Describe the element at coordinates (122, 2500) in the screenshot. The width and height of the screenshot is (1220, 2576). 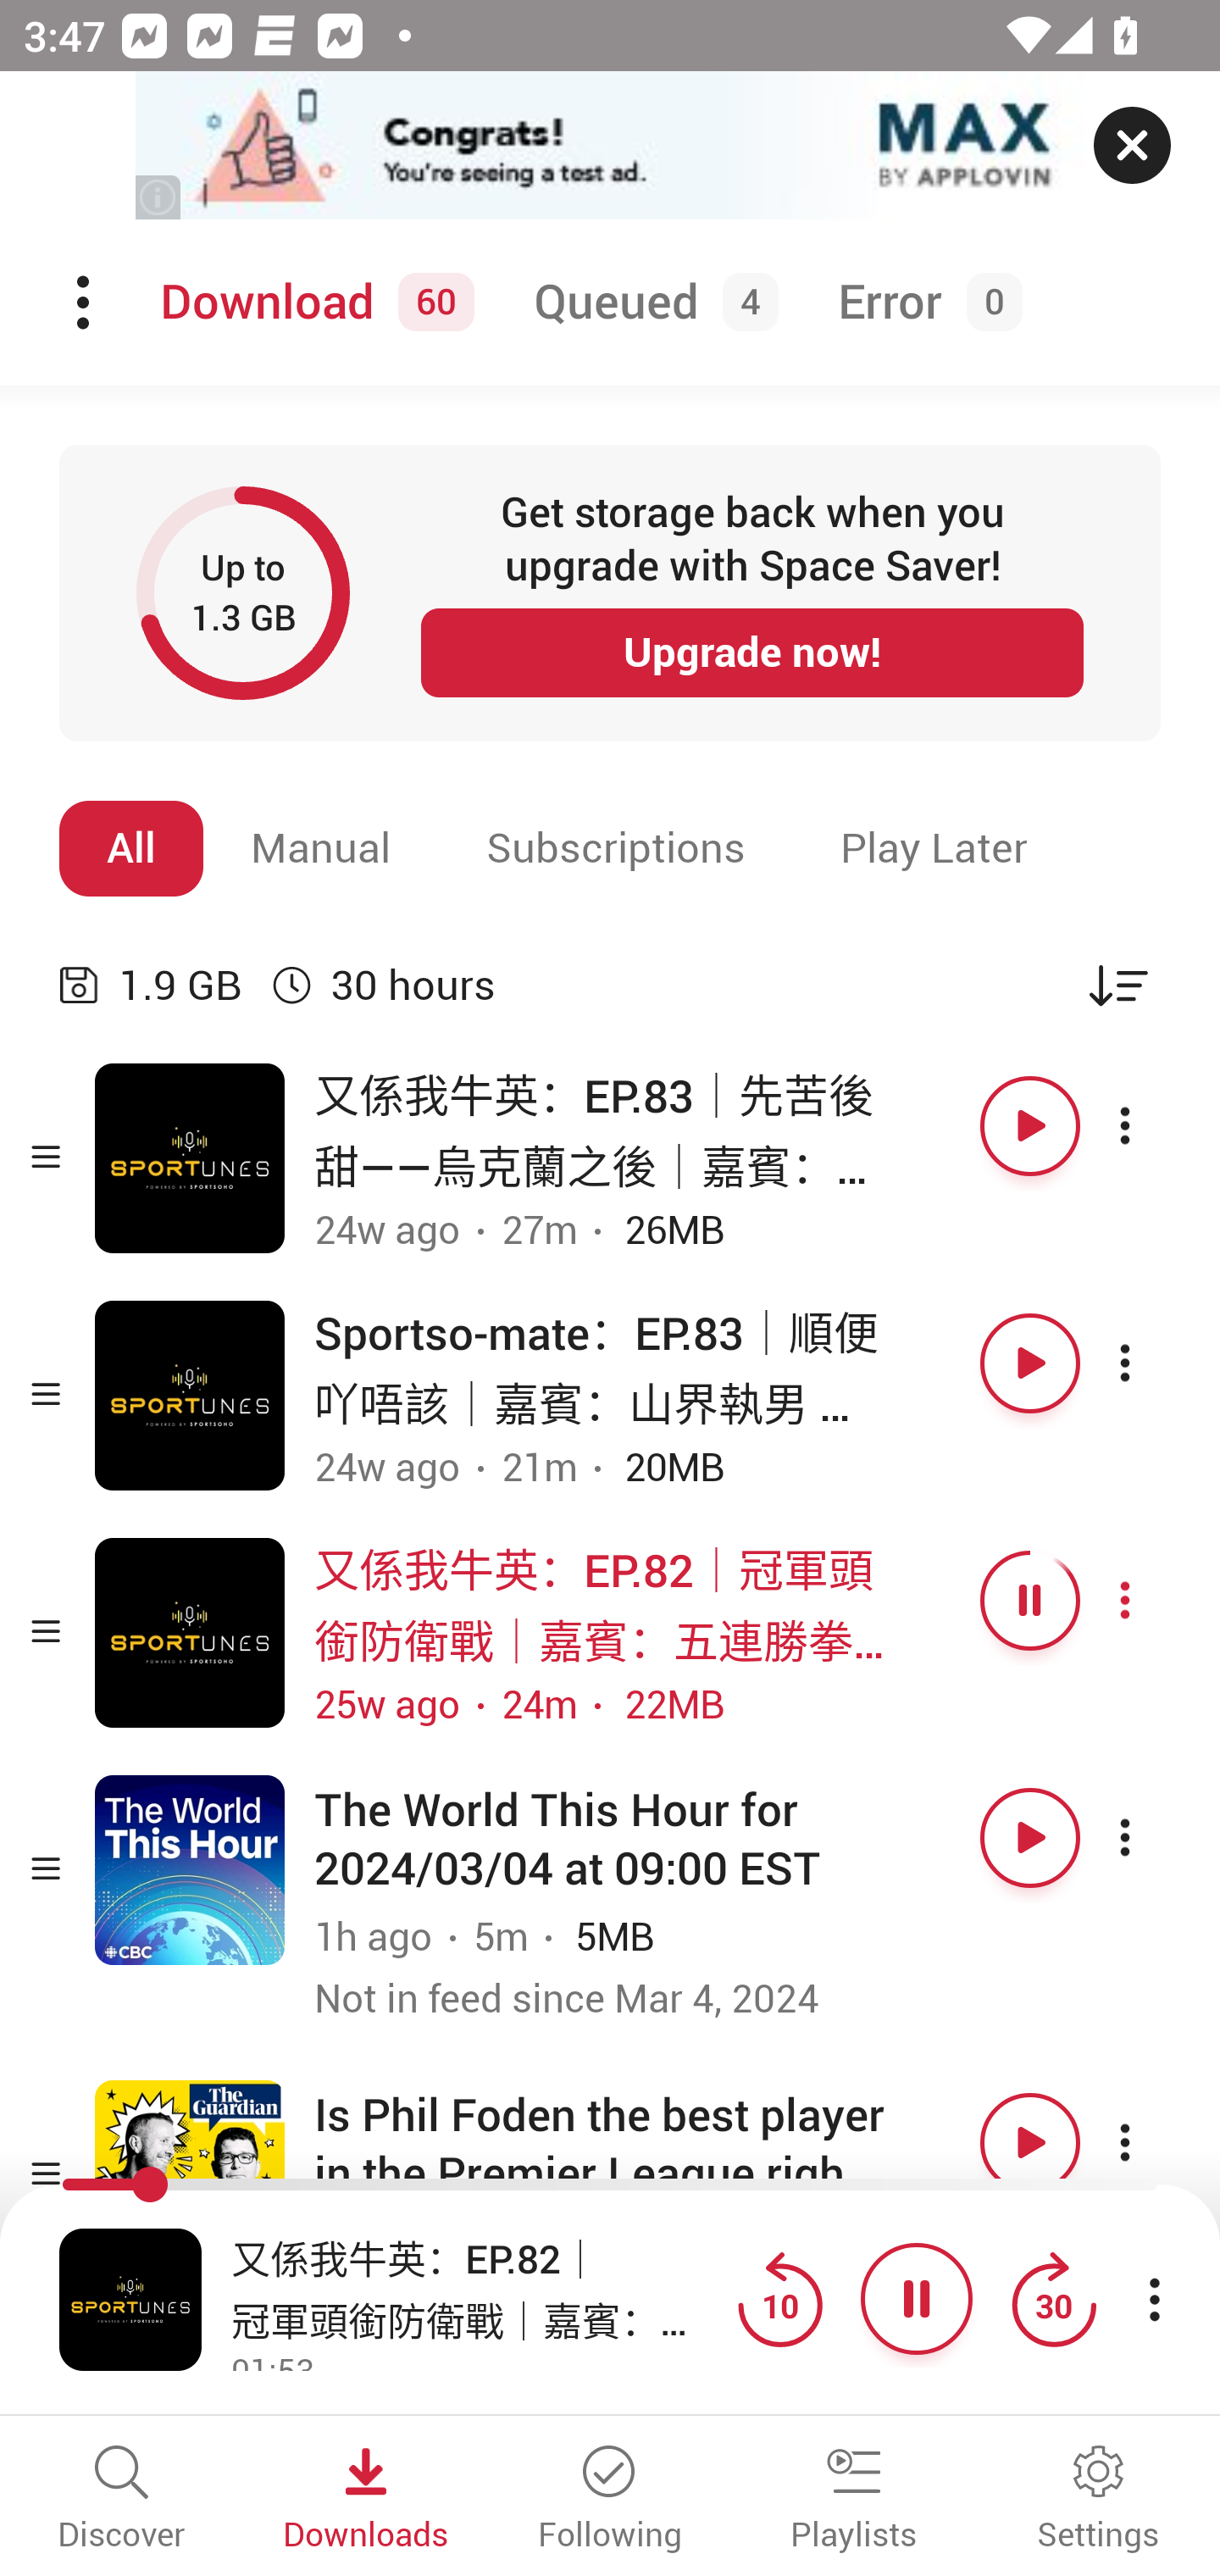
I see `Discover` at that location.